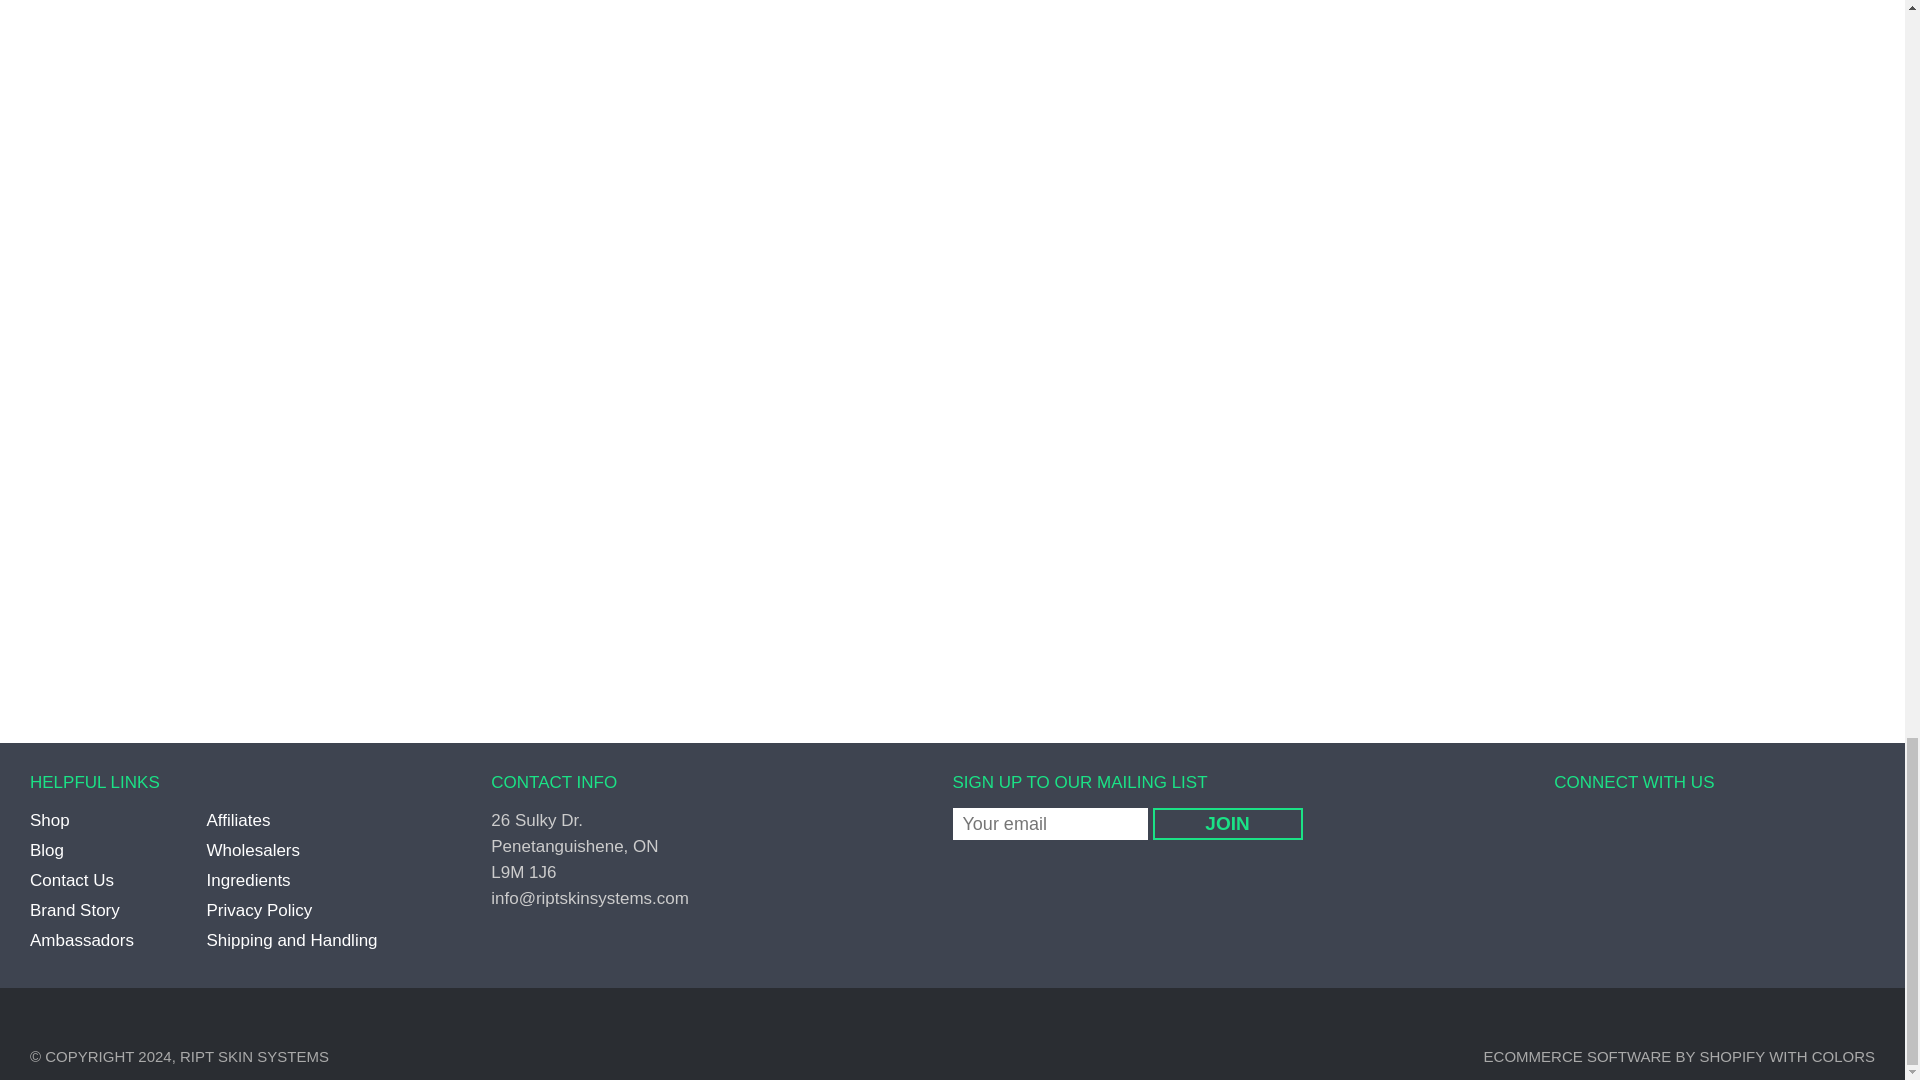 The image size is (1920, 1080). What do you see at coordinates (50, 820) in the screenshot?
I see `Shop` at bounding box center [50, 820].